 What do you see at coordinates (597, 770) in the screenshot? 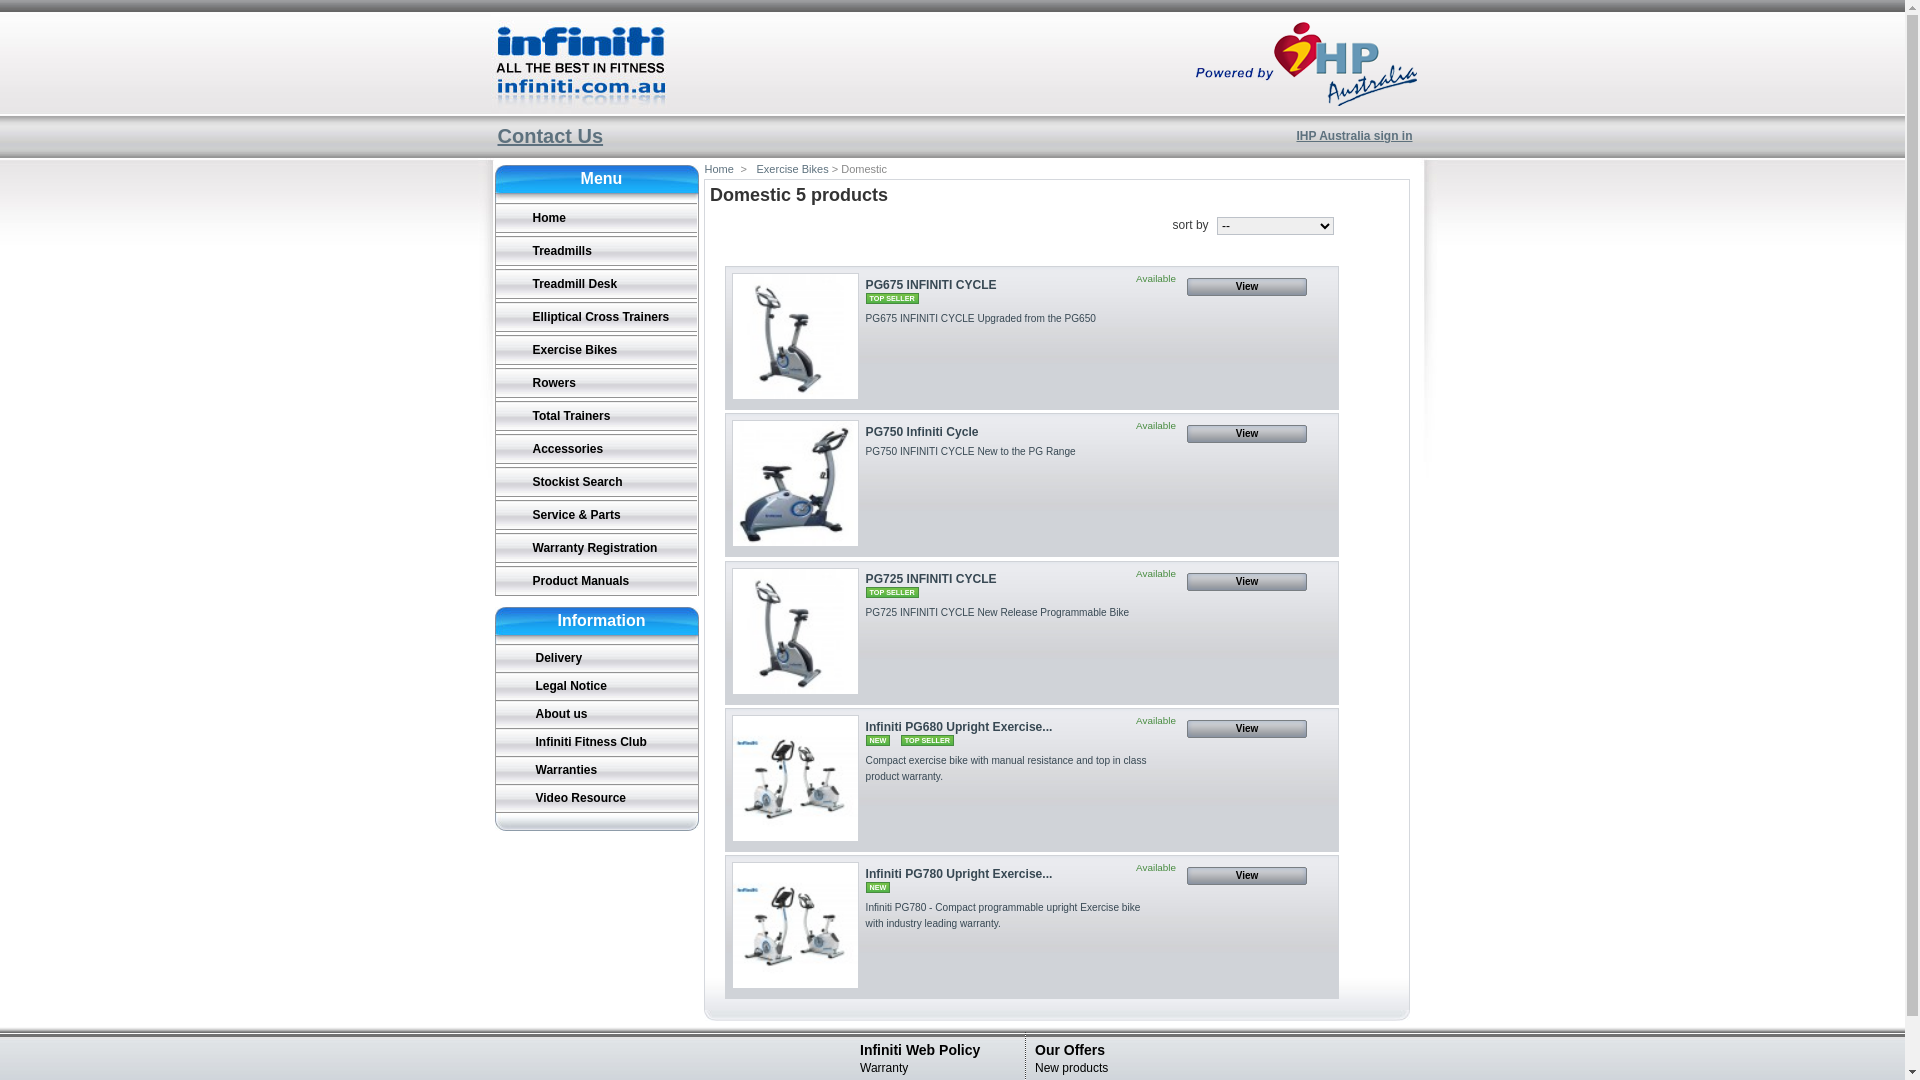
I see `Warranties` at bounding box center [597, 770].